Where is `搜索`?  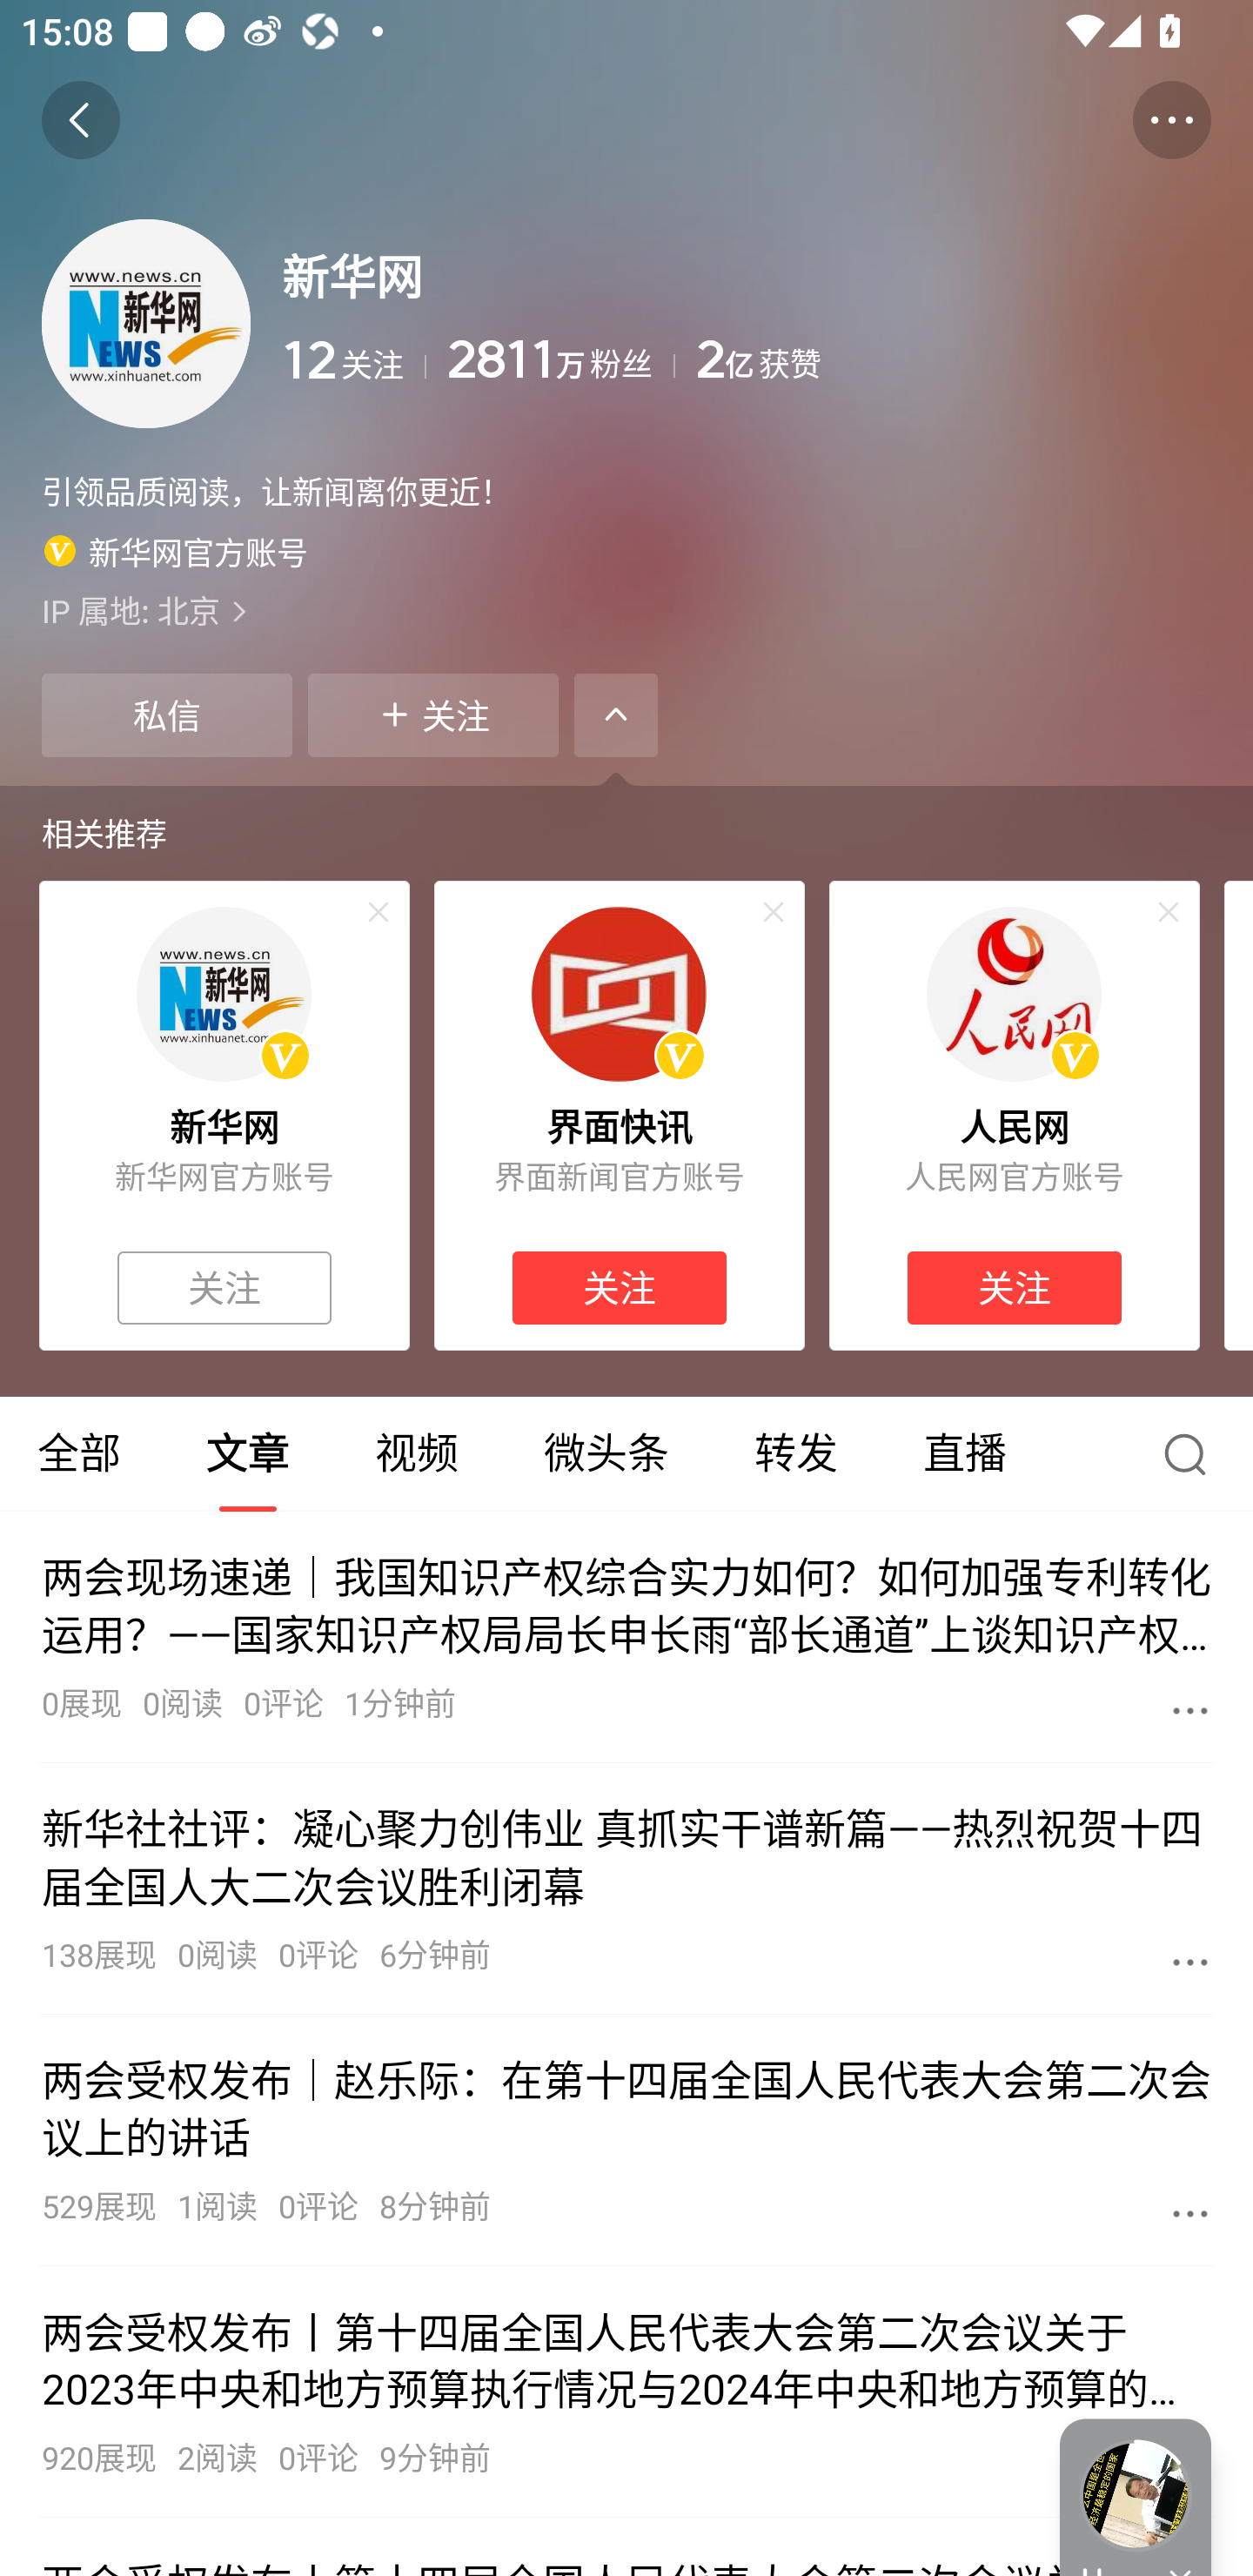
搜索 is located at coordinates (1192, 1453).